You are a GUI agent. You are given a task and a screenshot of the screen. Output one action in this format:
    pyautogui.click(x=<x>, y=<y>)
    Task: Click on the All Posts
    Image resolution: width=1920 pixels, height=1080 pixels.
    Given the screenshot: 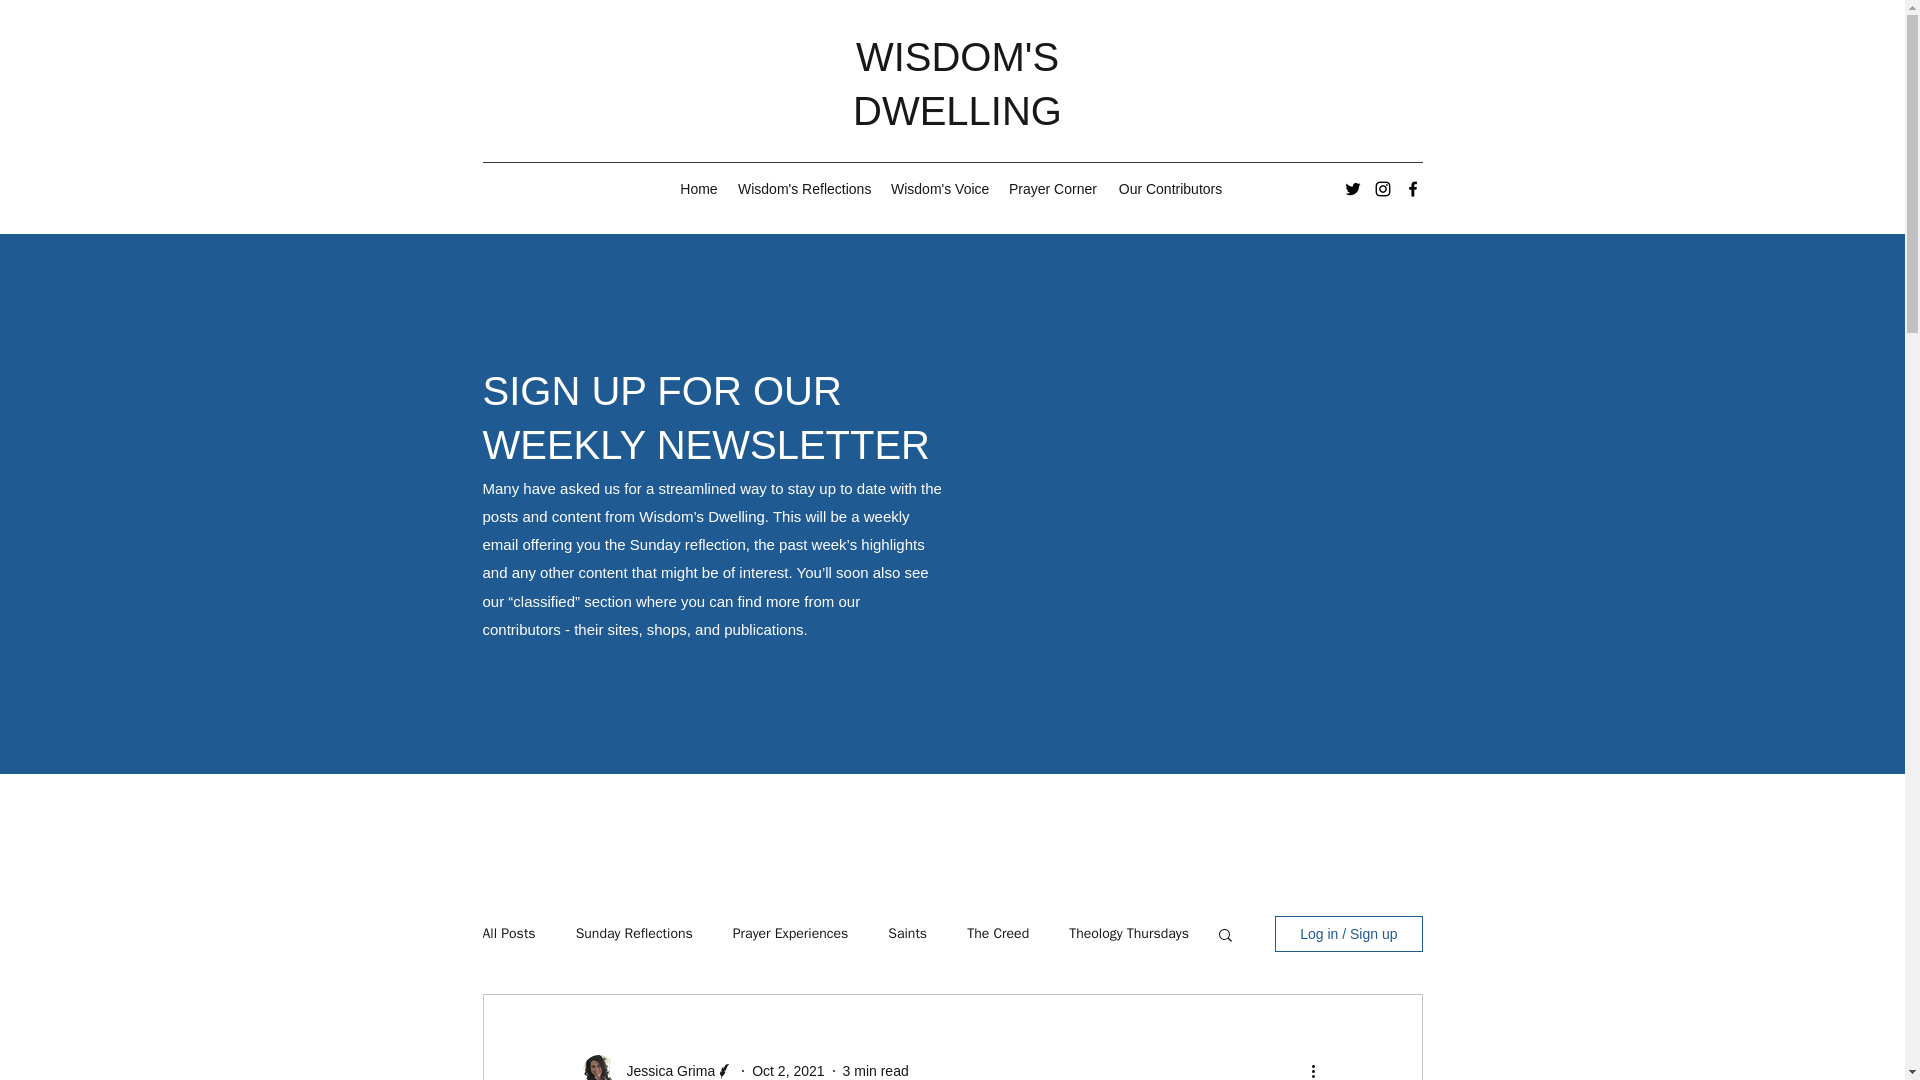 What is the action you would take?
    pyautogui.click(x=508, y=933)
    